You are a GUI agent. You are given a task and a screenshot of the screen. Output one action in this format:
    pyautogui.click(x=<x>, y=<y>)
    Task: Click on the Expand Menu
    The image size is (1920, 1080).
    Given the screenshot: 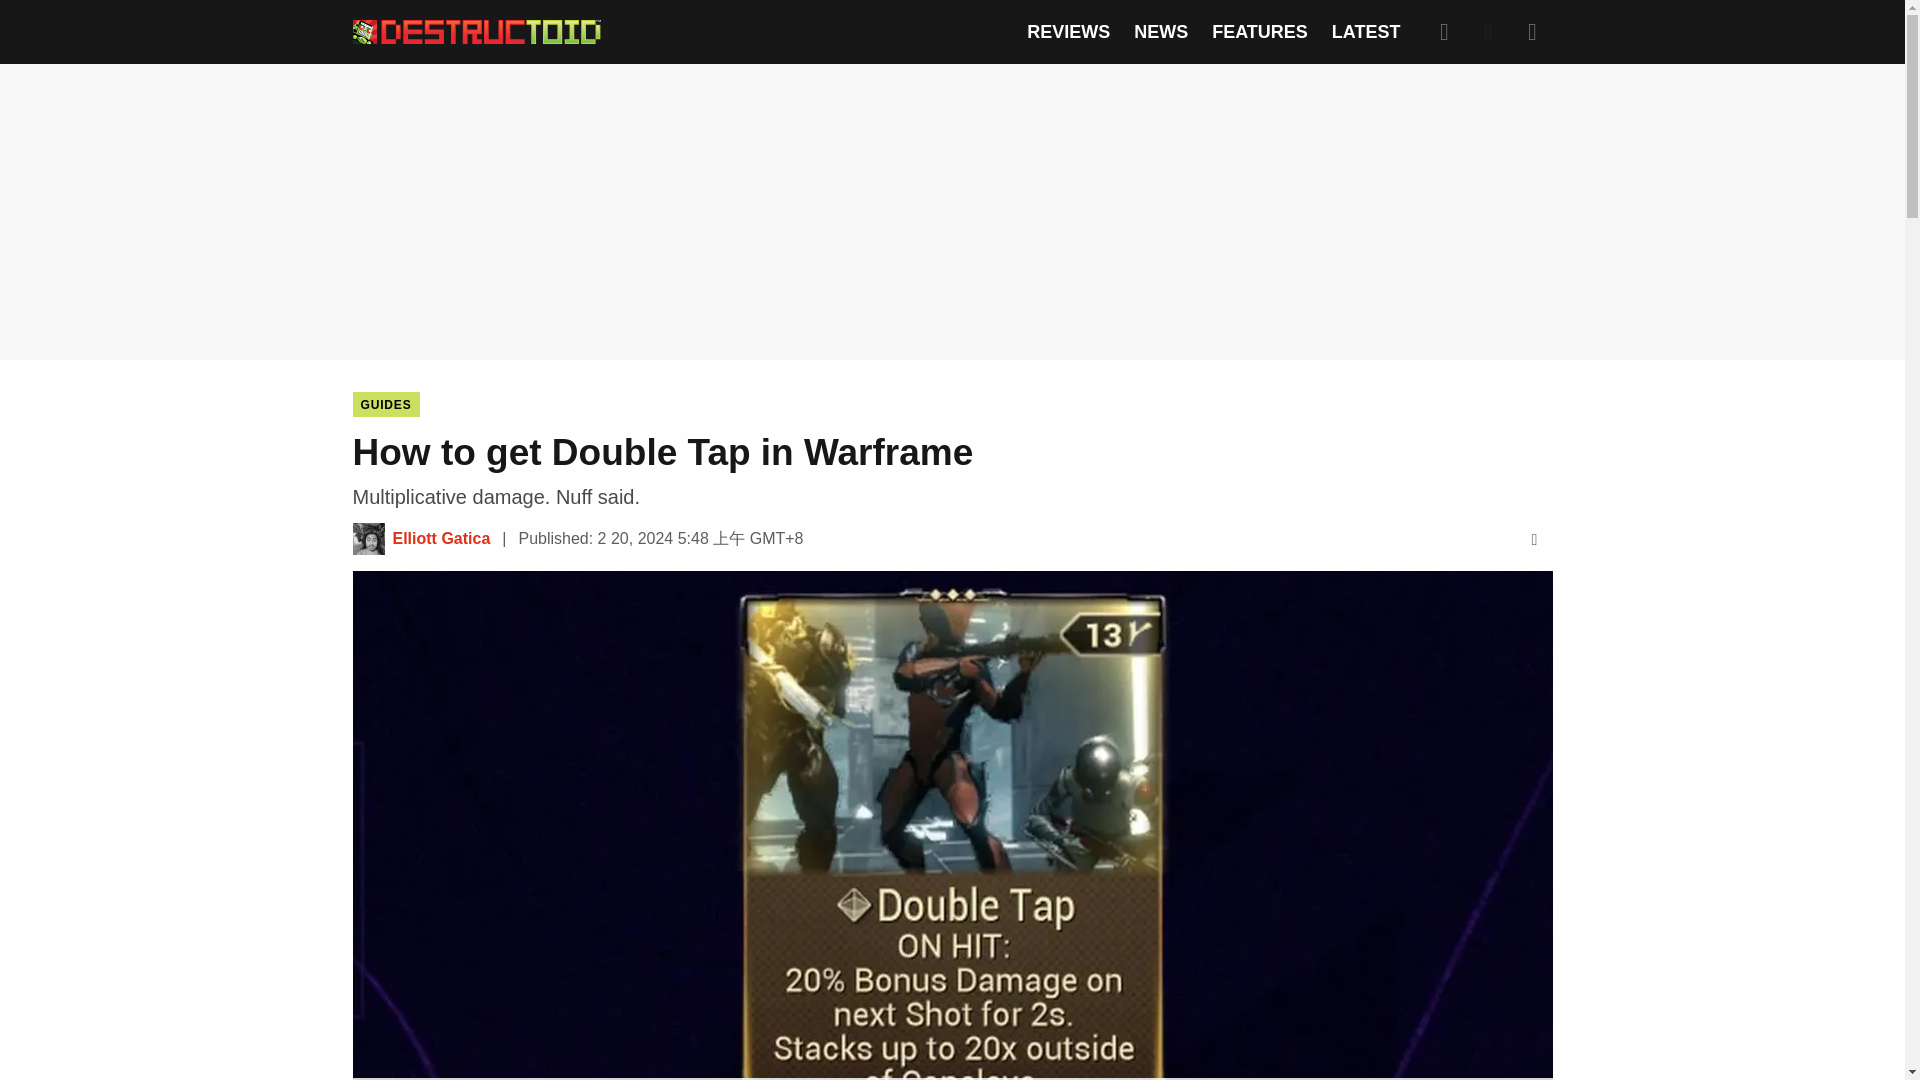 What is the action you would take?
    pyautogui.click(x=1532, y=31)
    